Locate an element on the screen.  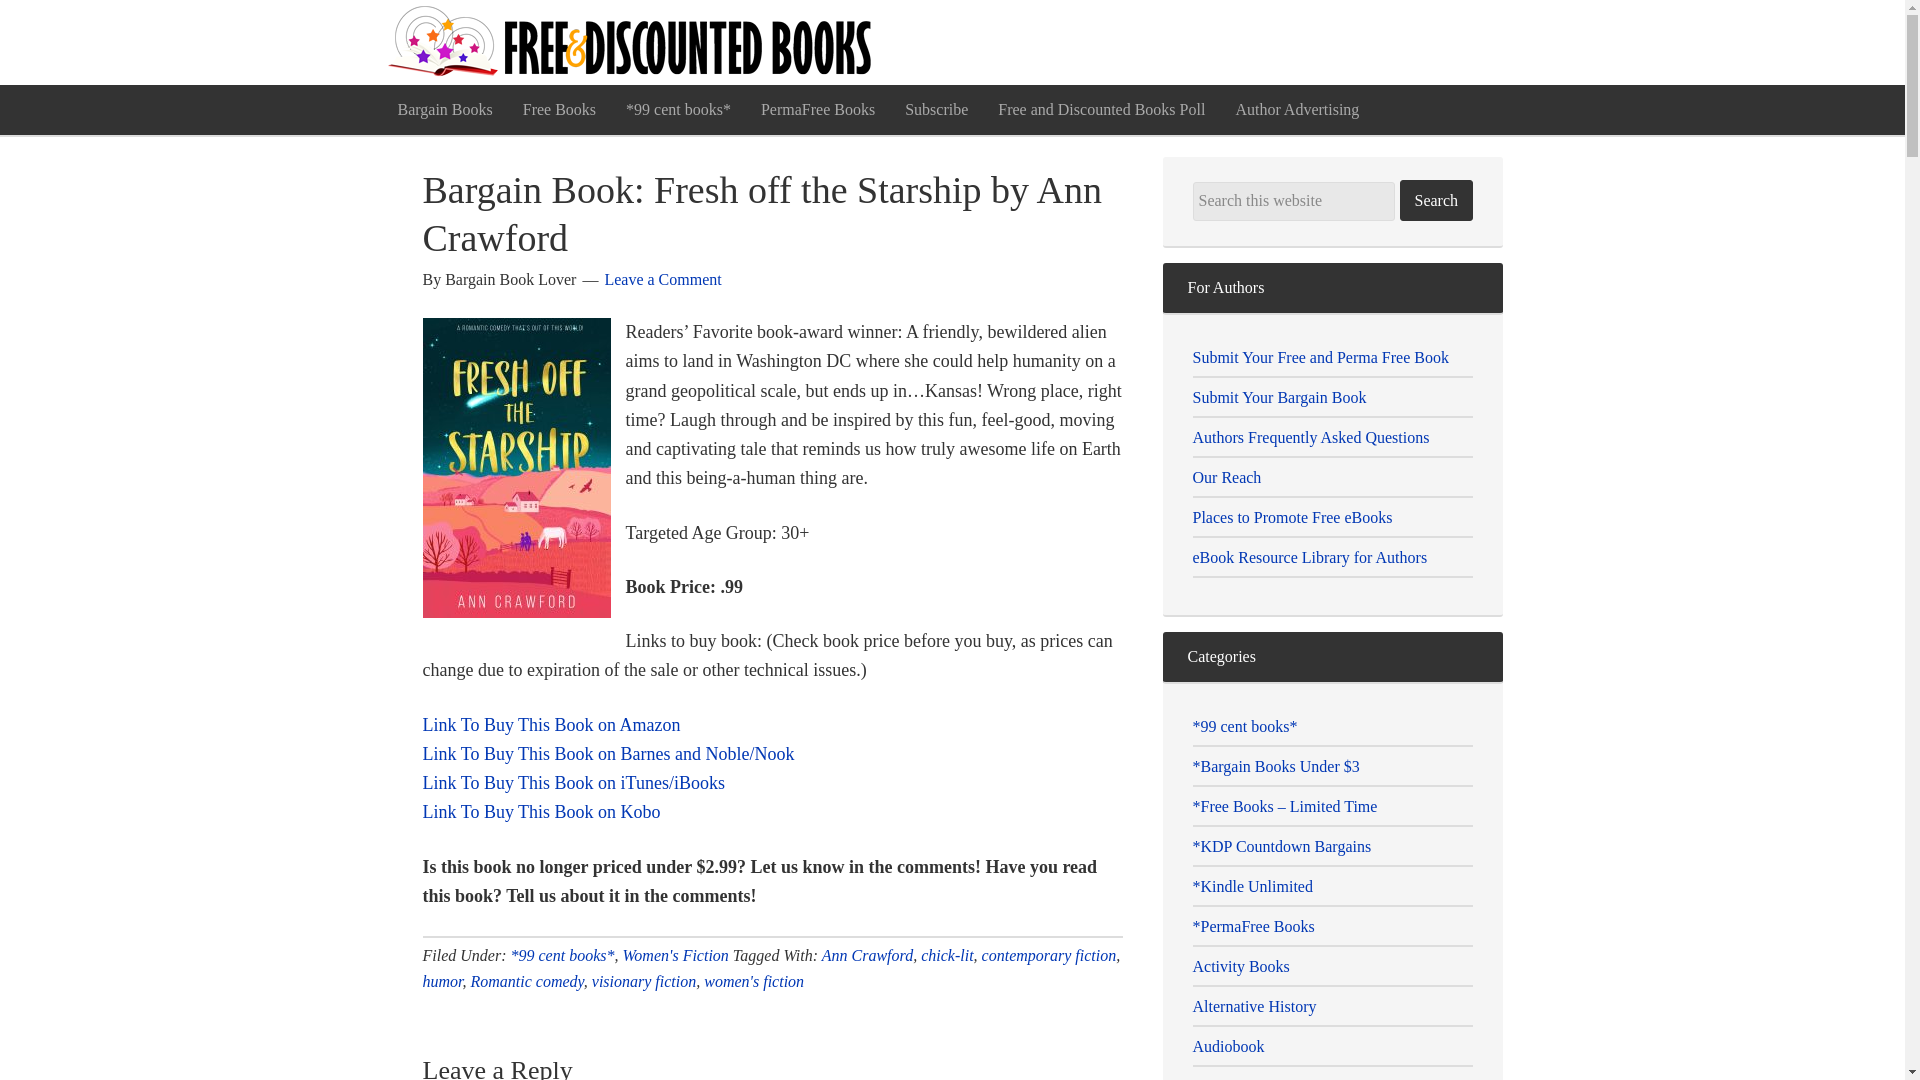
Authors Frequently Asked Questions is located at coordinates (1310, 437).